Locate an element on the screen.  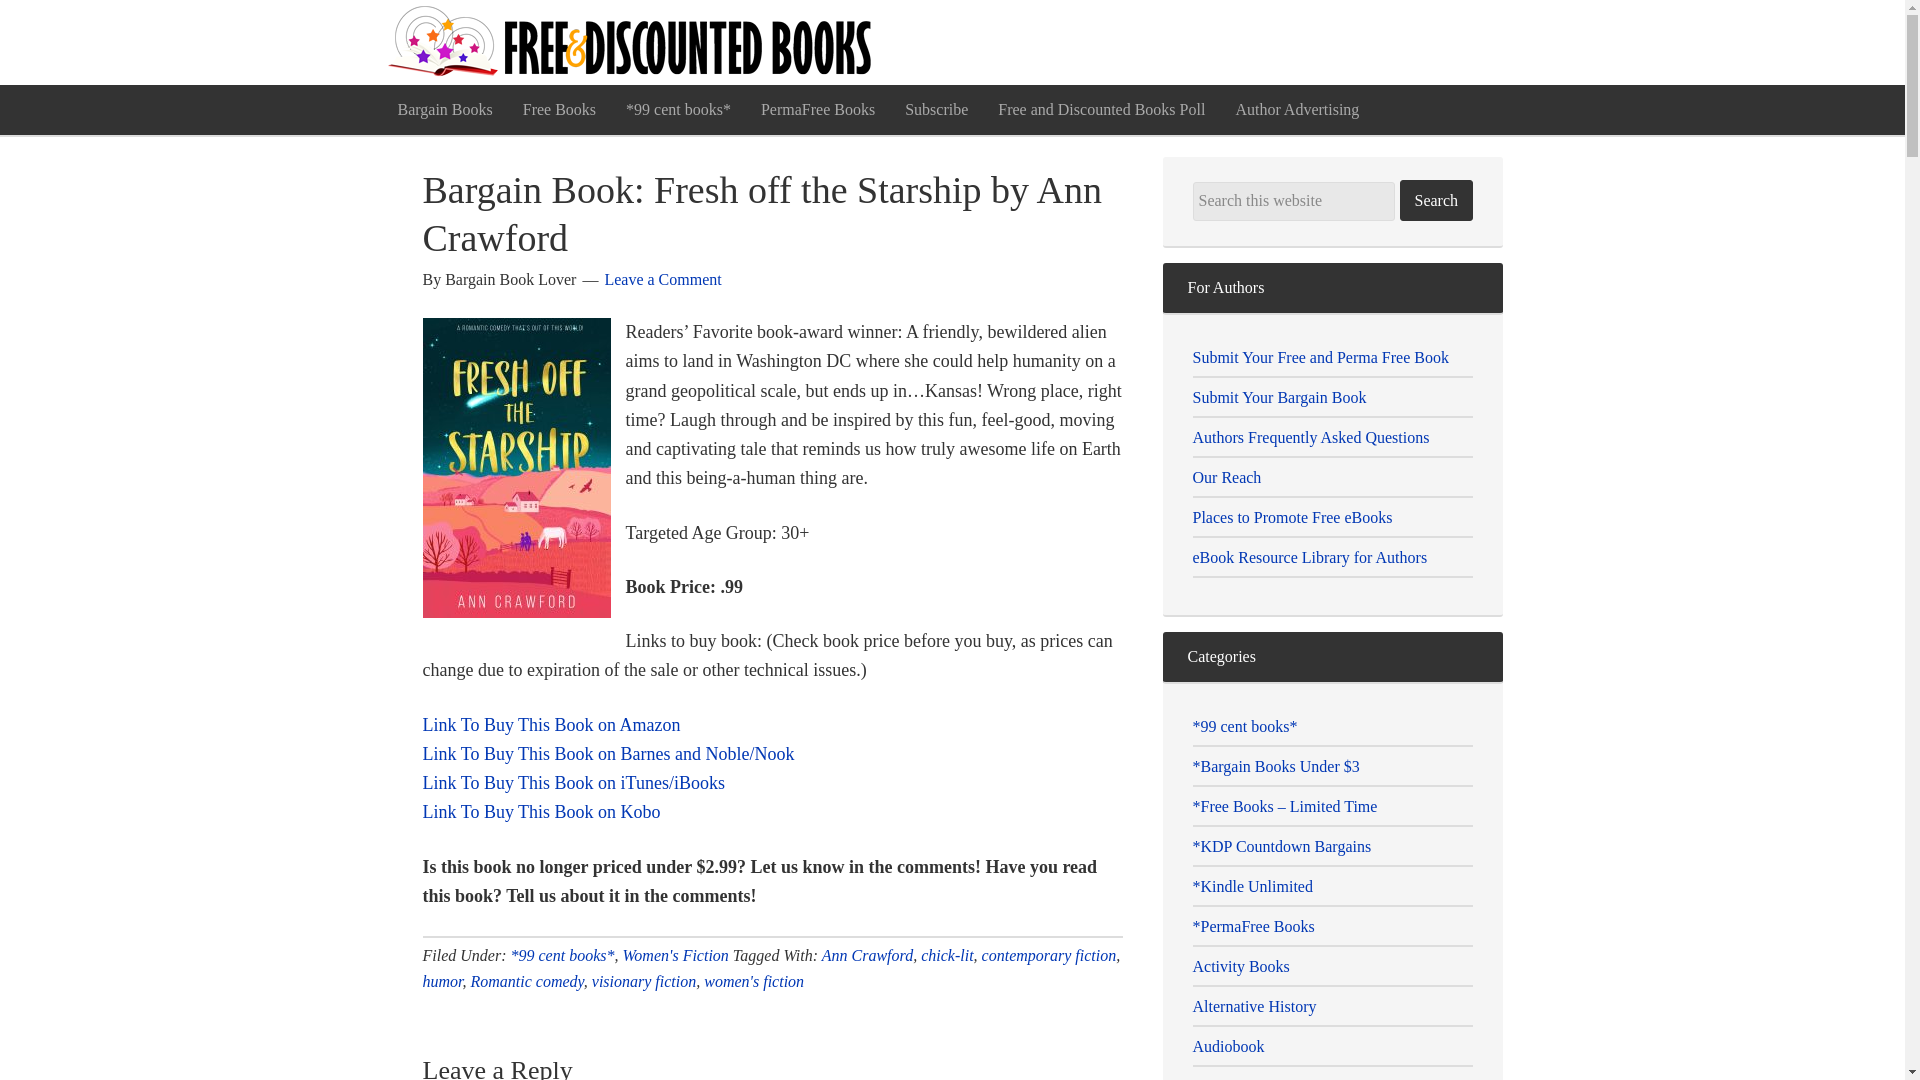
Authors Frequently Asked Questions is located at coordinates (1310, 437).